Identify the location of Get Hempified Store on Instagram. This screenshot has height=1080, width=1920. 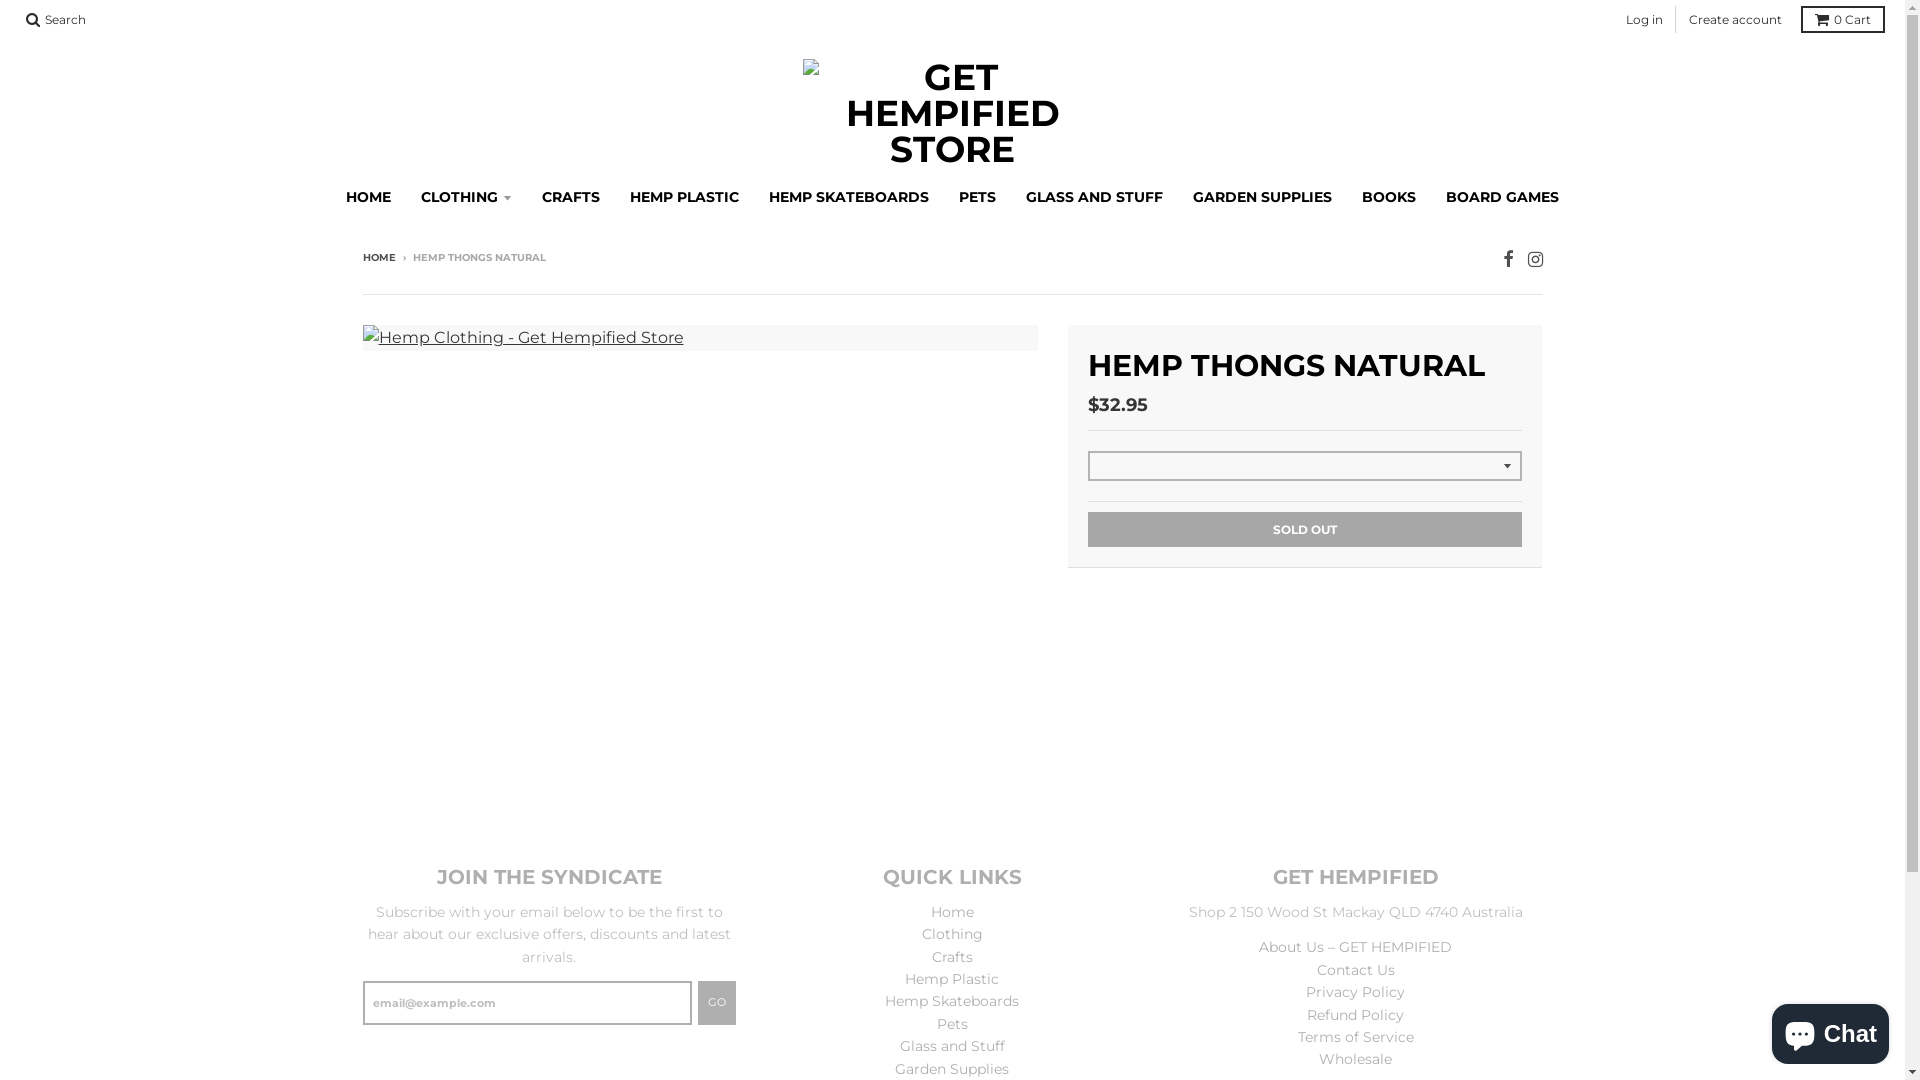
(1536, 260).